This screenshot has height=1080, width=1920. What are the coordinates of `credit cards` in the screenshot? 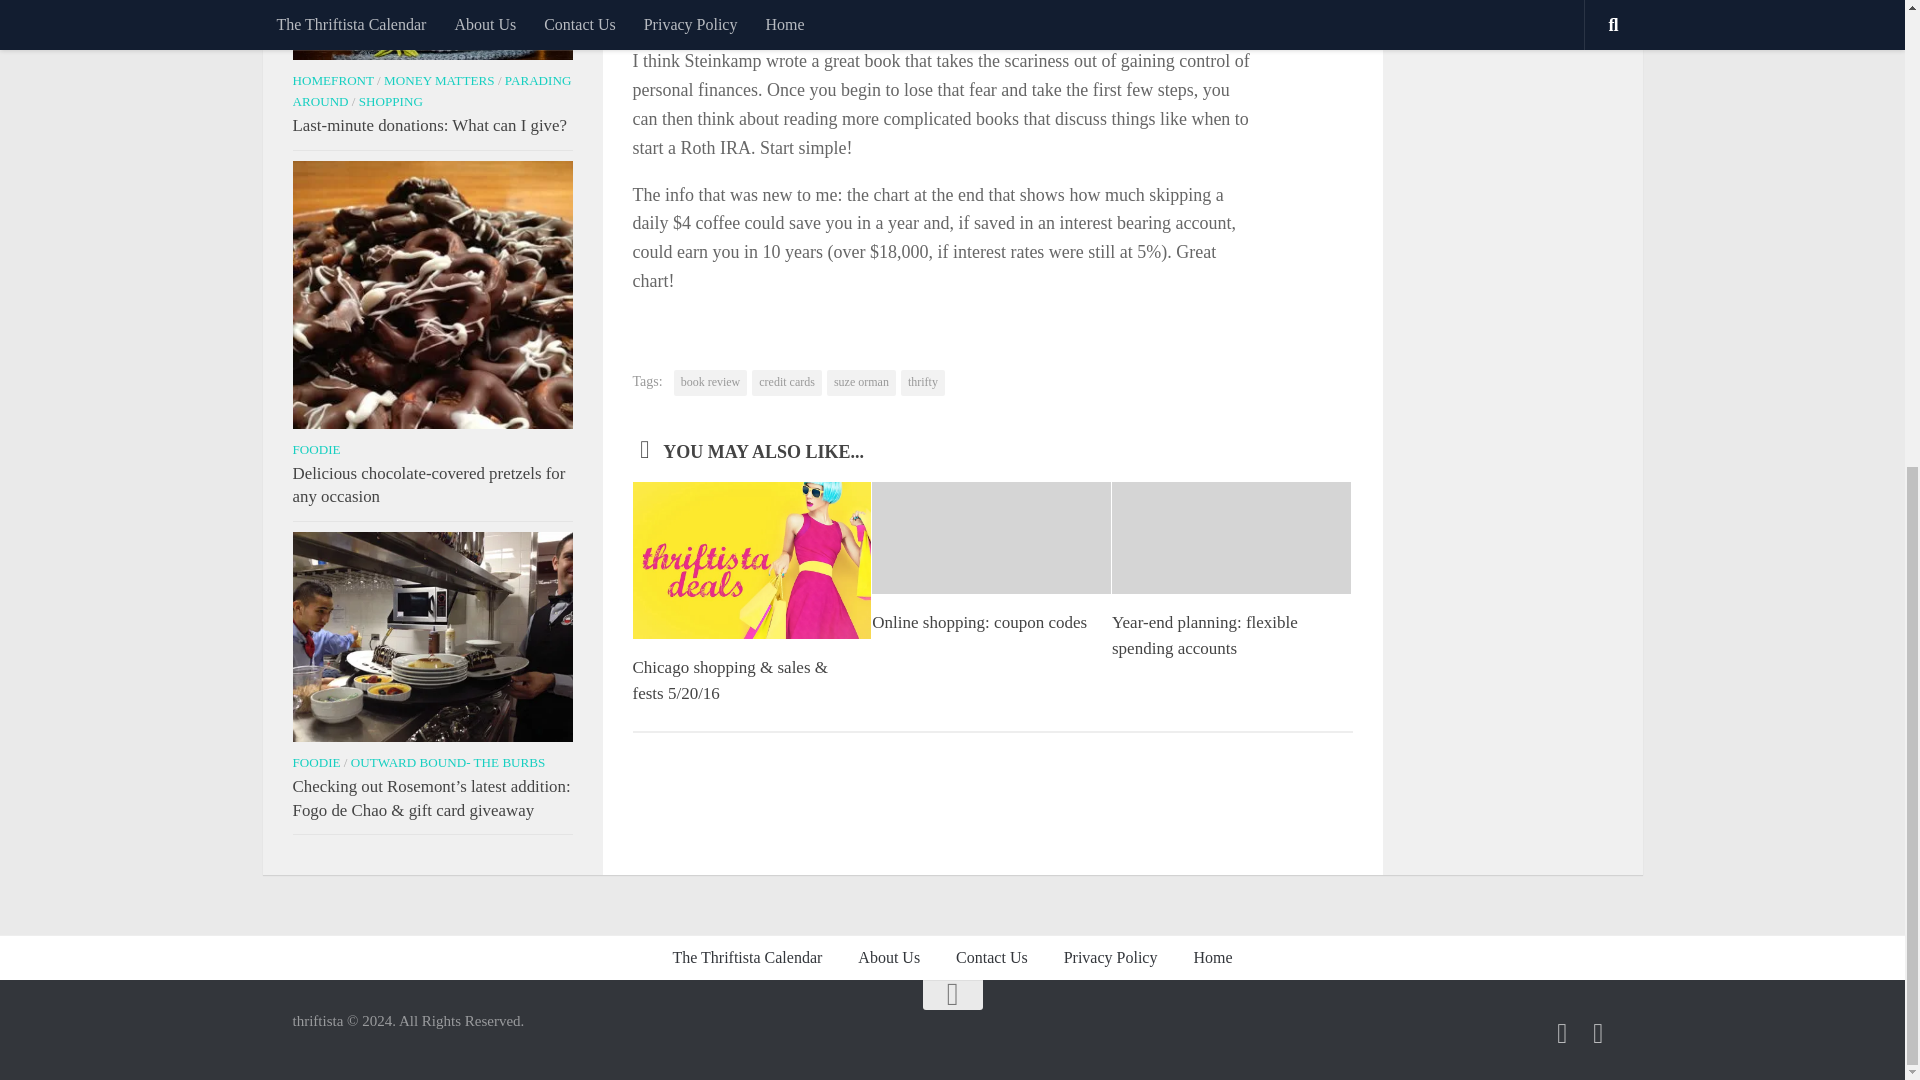 It's located at (786, 383).